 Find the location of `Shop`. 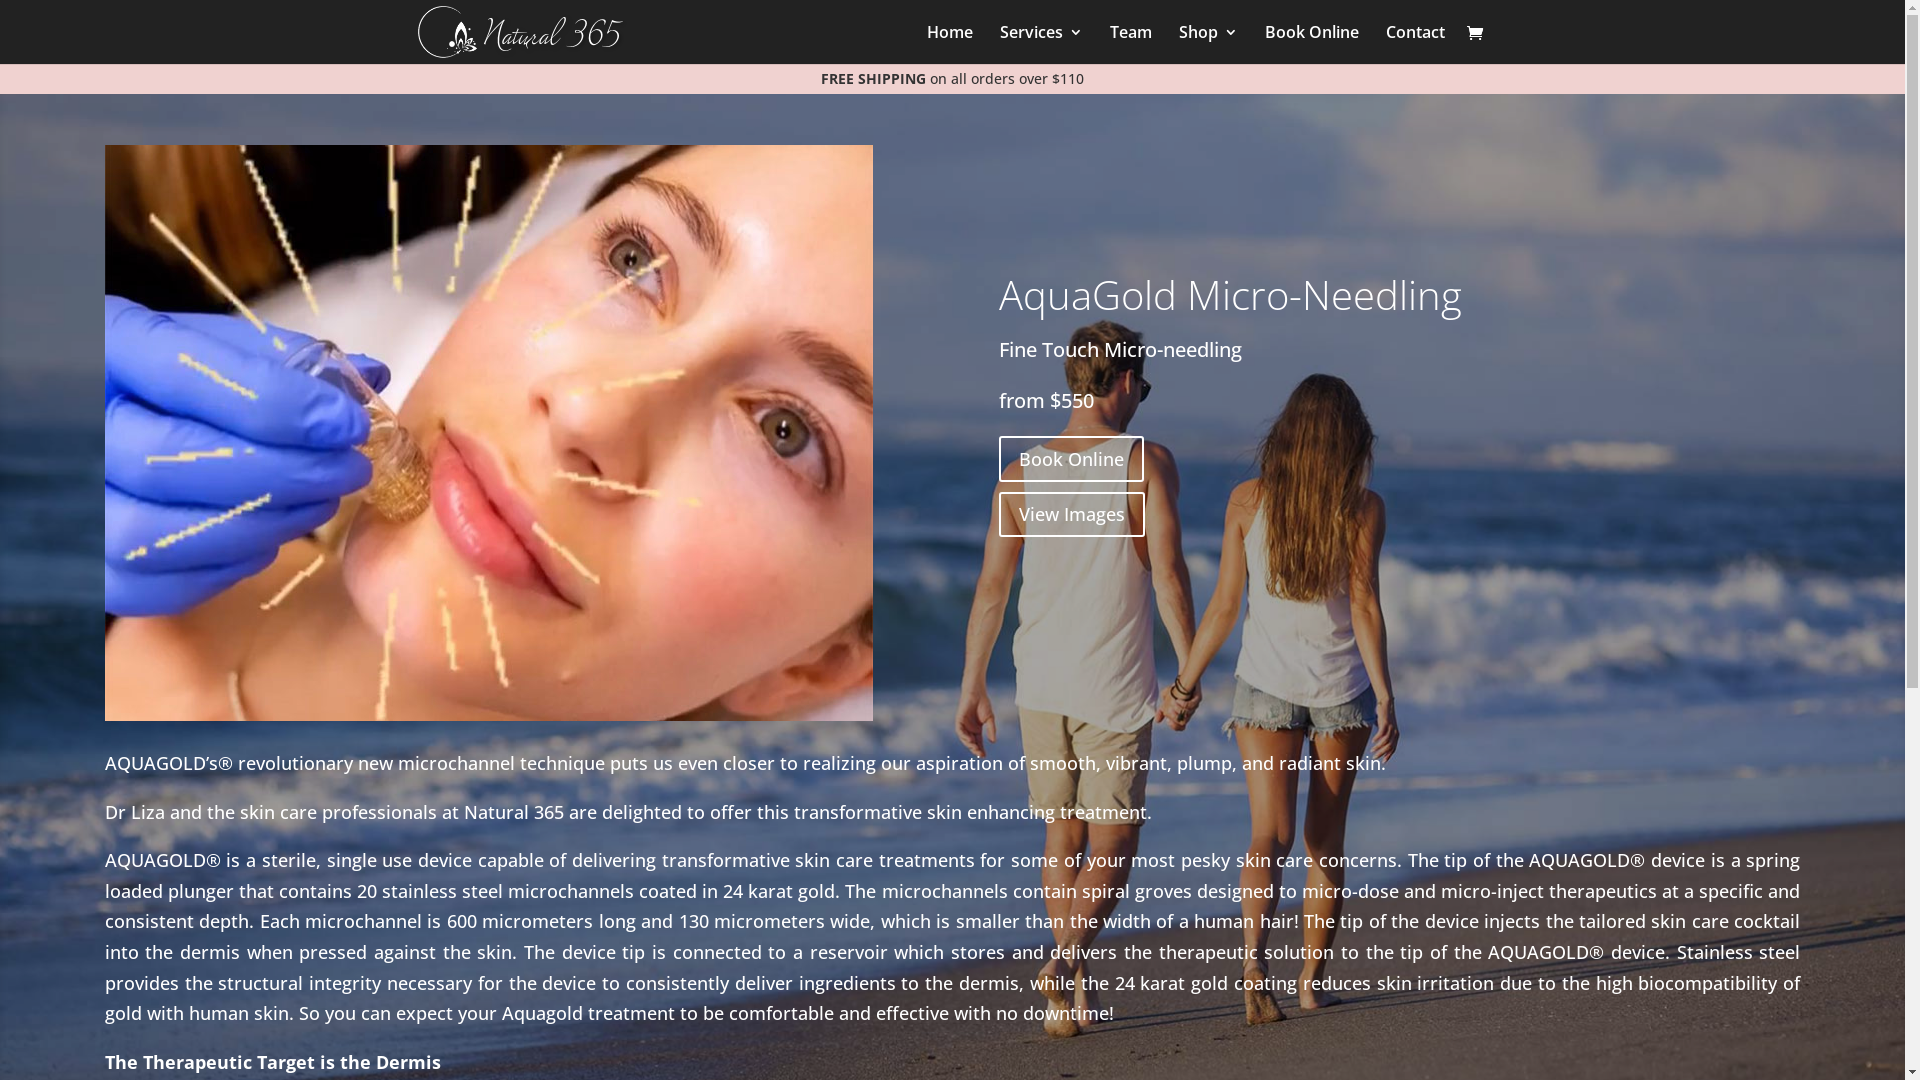

Shop is located at coordinates (1208, 44).